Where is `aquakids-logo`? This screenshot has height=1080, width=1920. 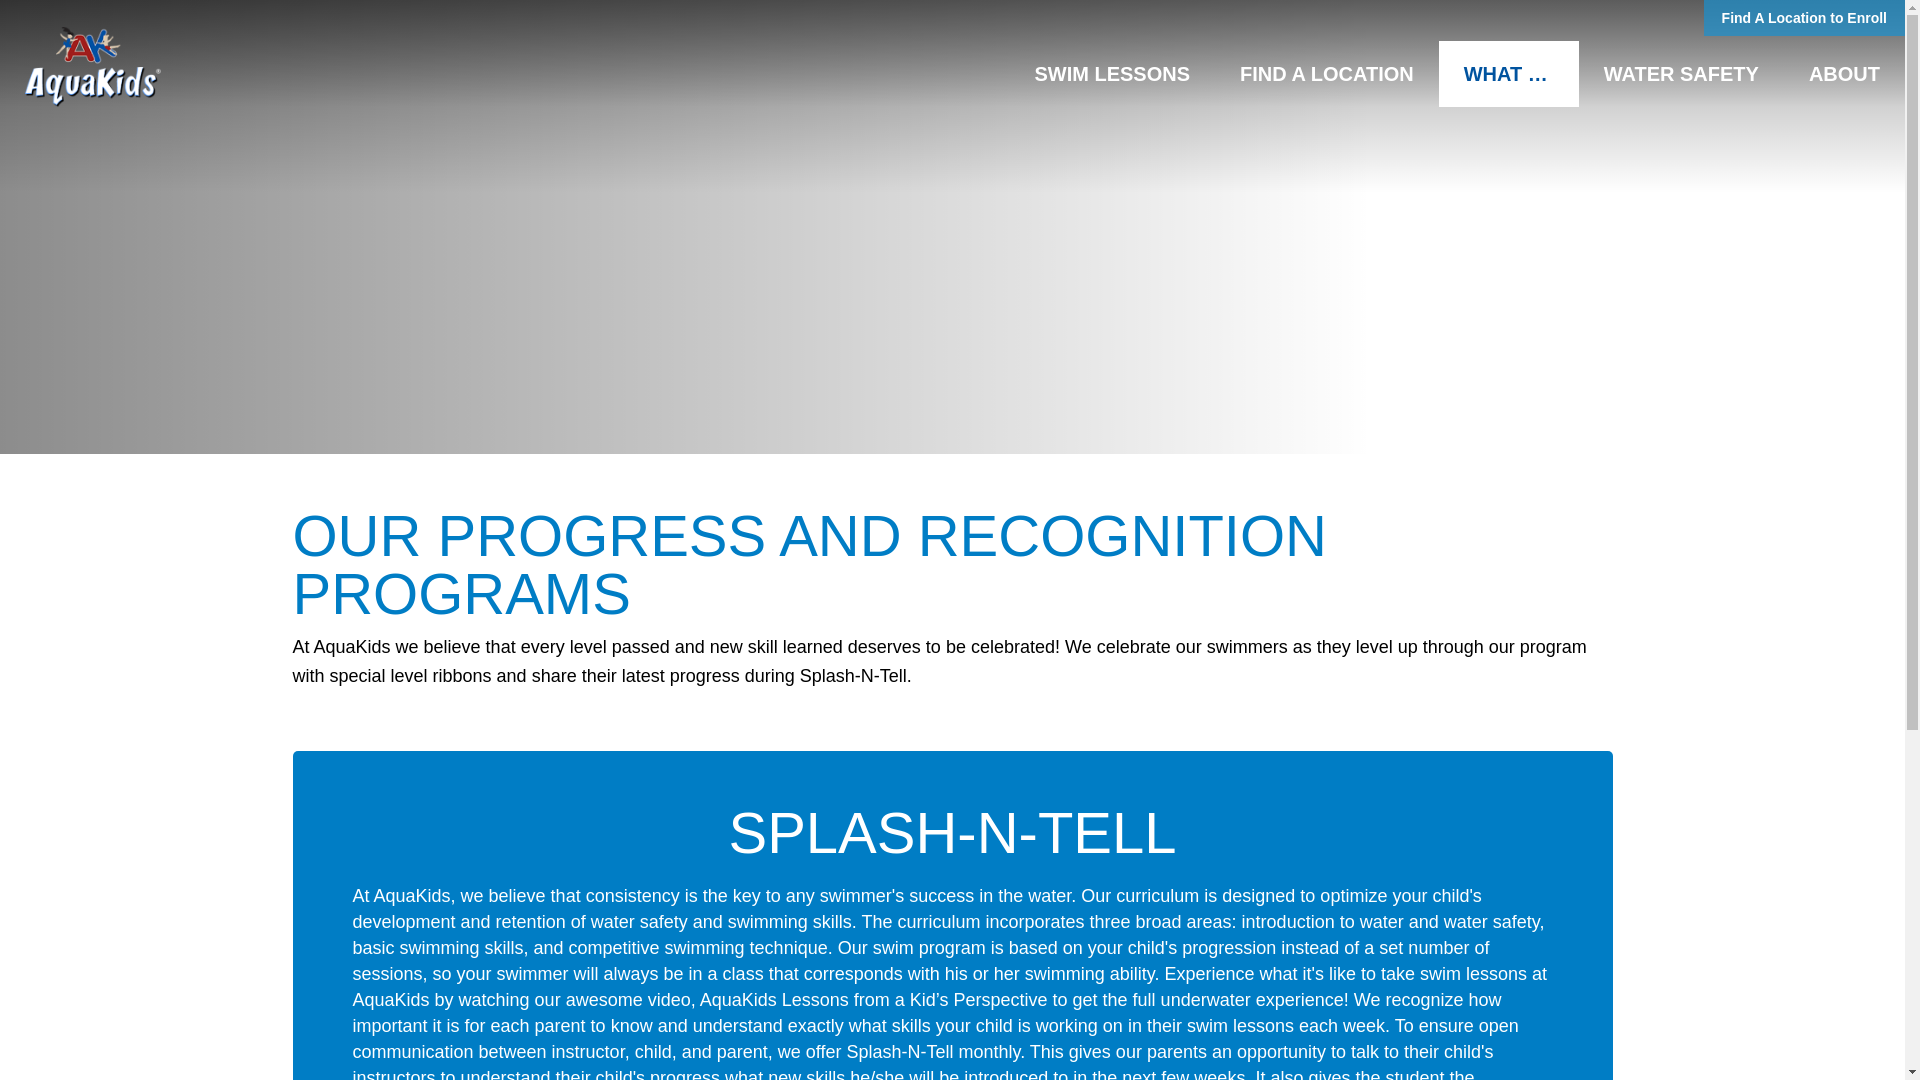
aquakids-logo is located at coordinates (92, 66).